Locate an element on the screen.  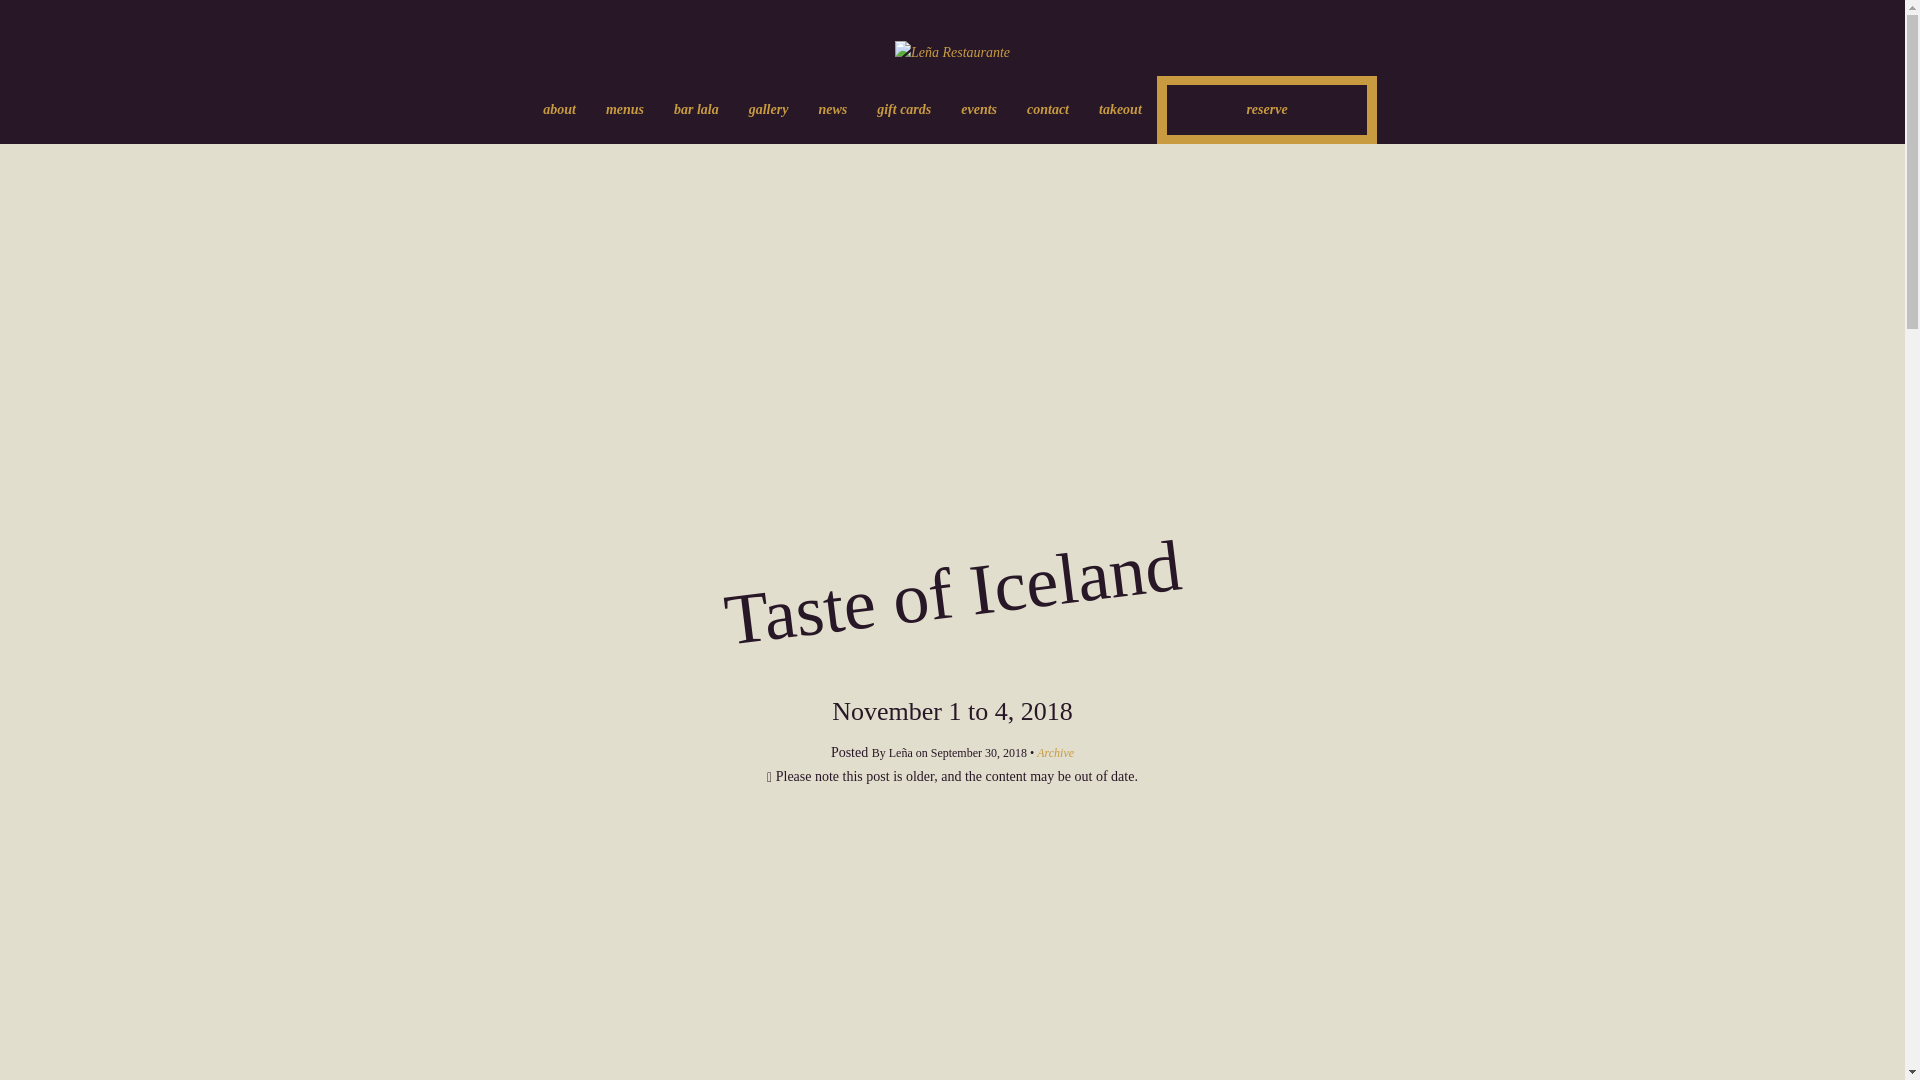
menus is located at coordinates (624, 110).